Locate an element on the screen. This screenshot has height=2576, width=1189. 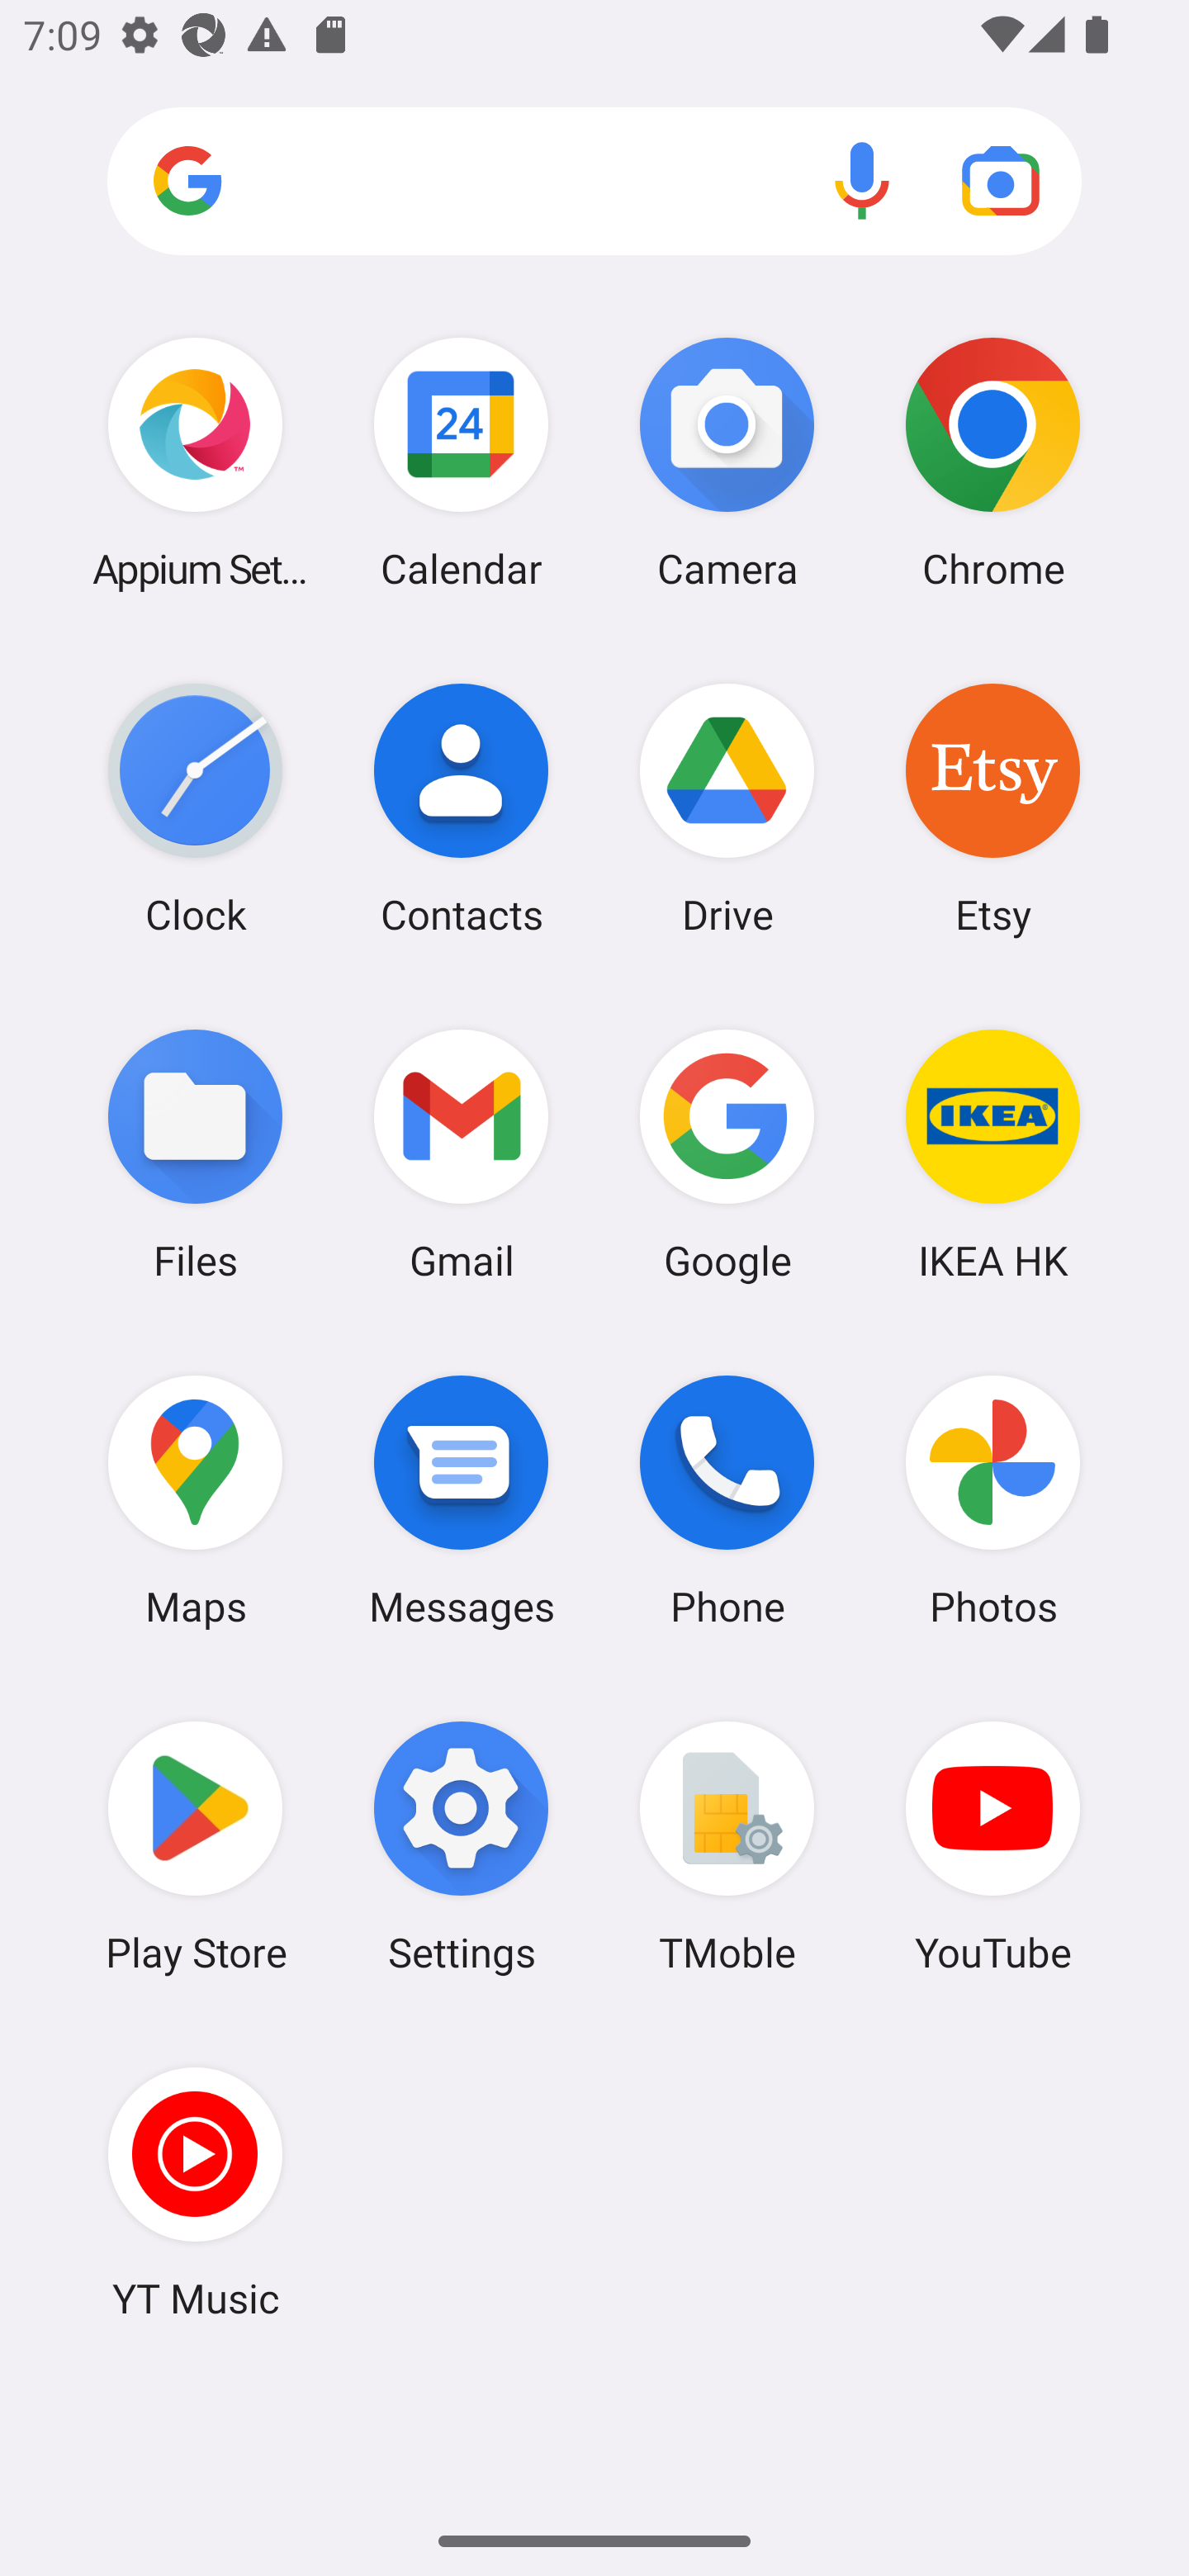
Photos is located at coordinates (992, 1500).